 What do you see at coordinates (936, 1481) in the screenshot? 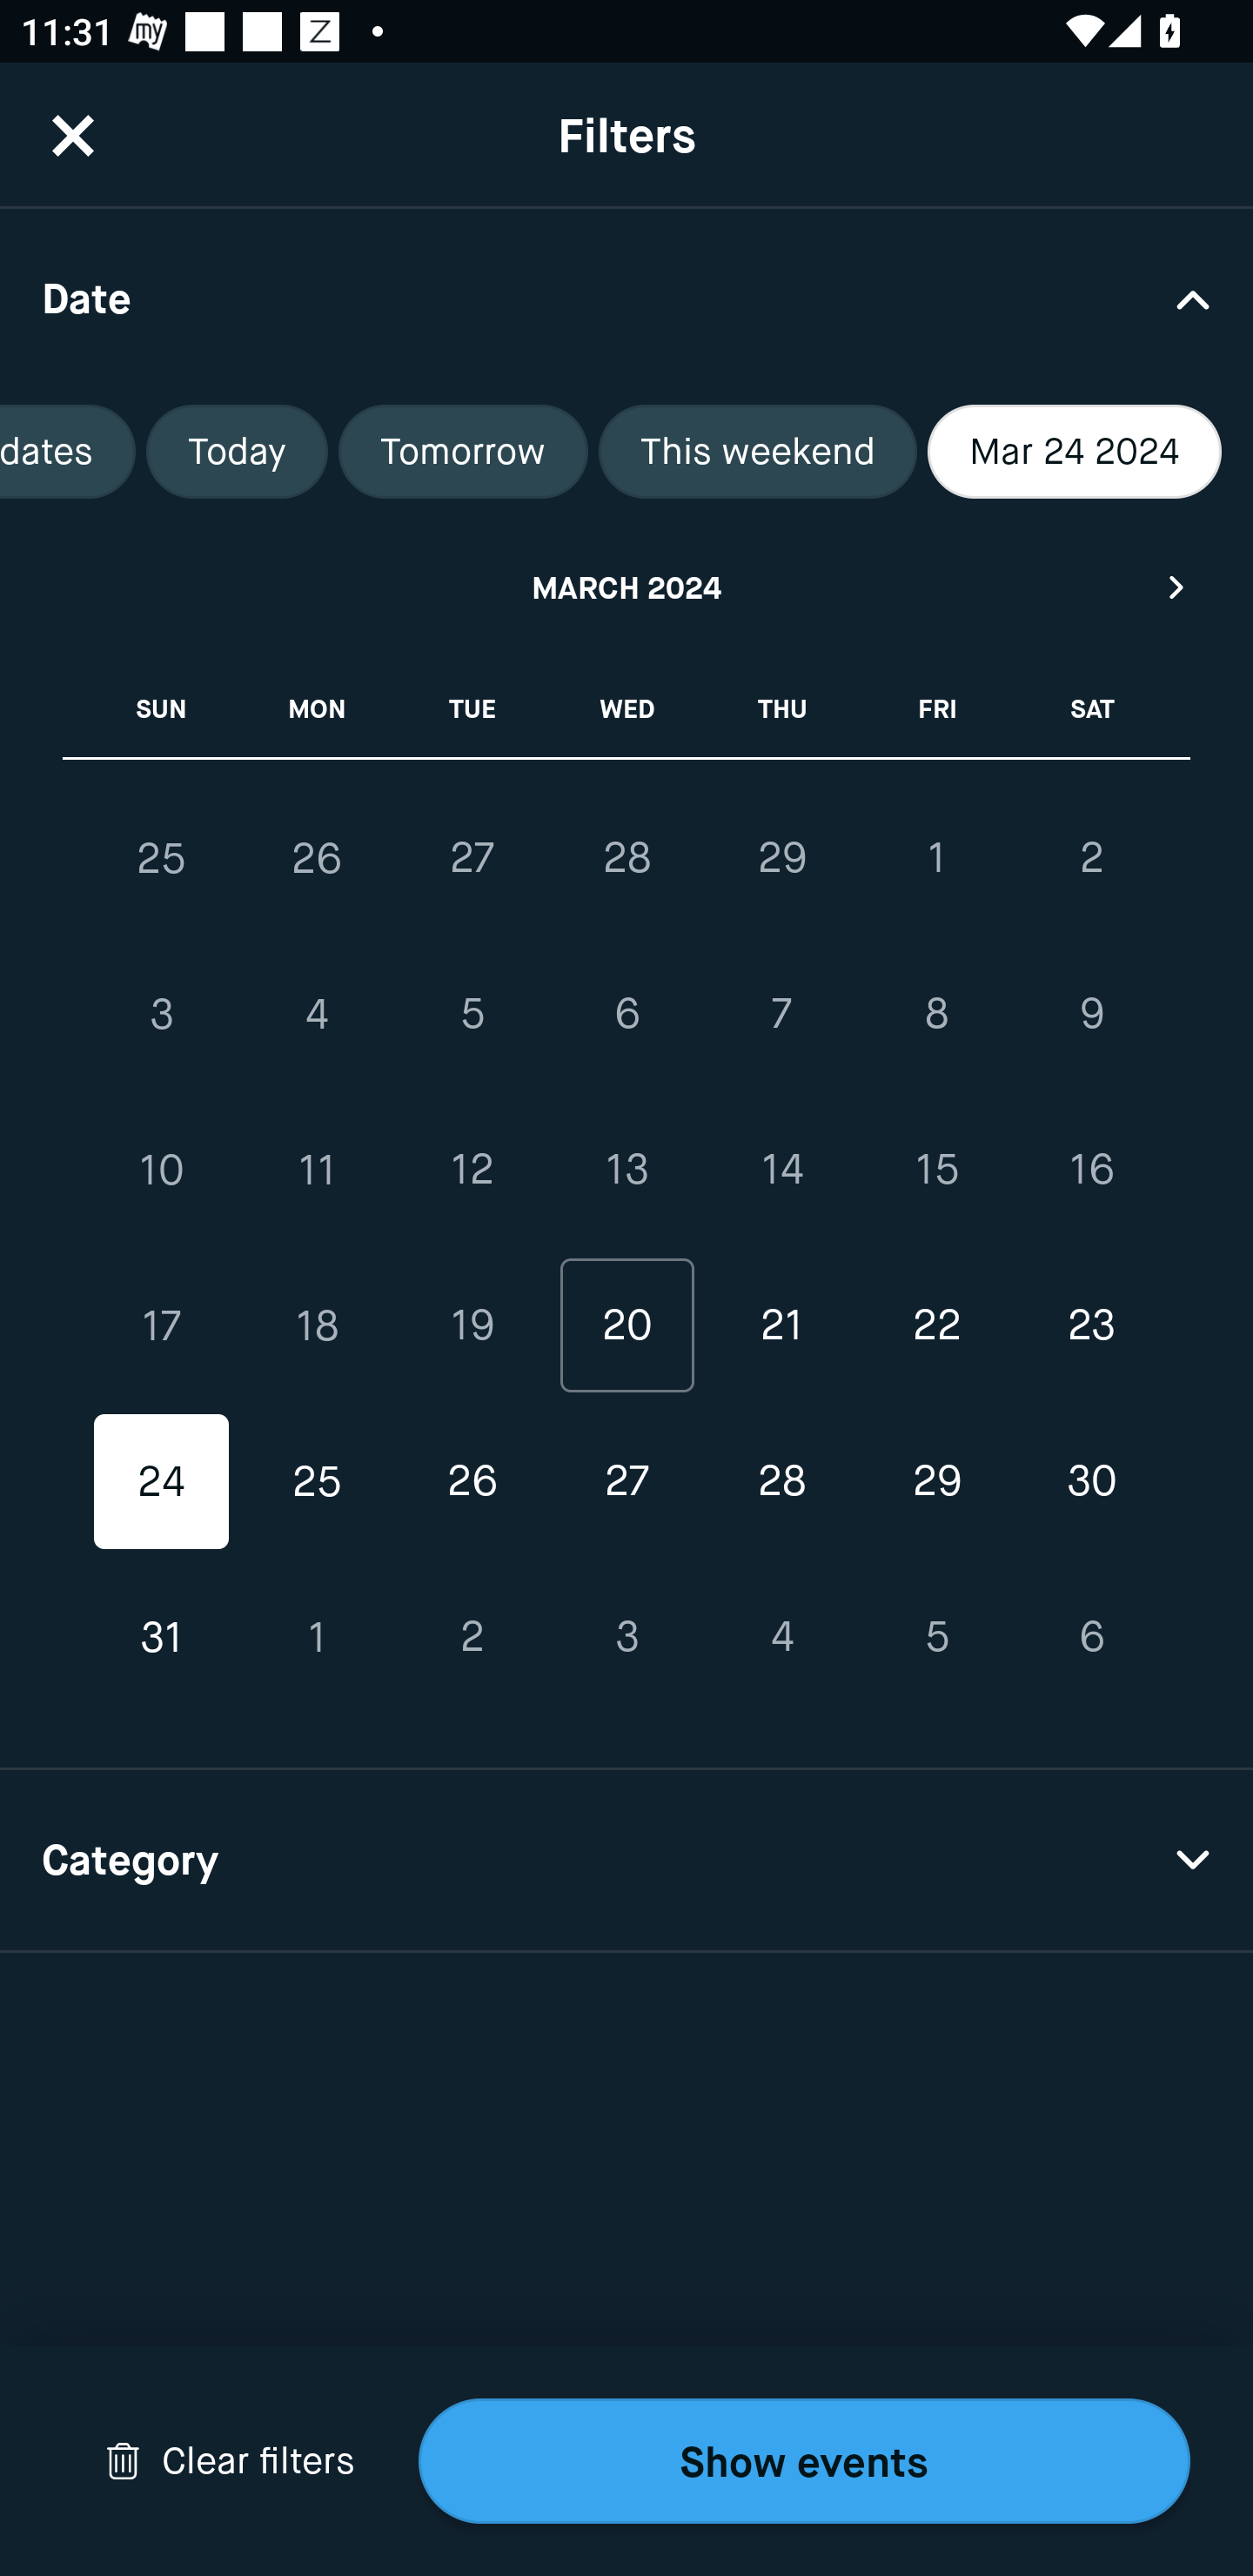
I see `29` at bounding box center [936, 1481].